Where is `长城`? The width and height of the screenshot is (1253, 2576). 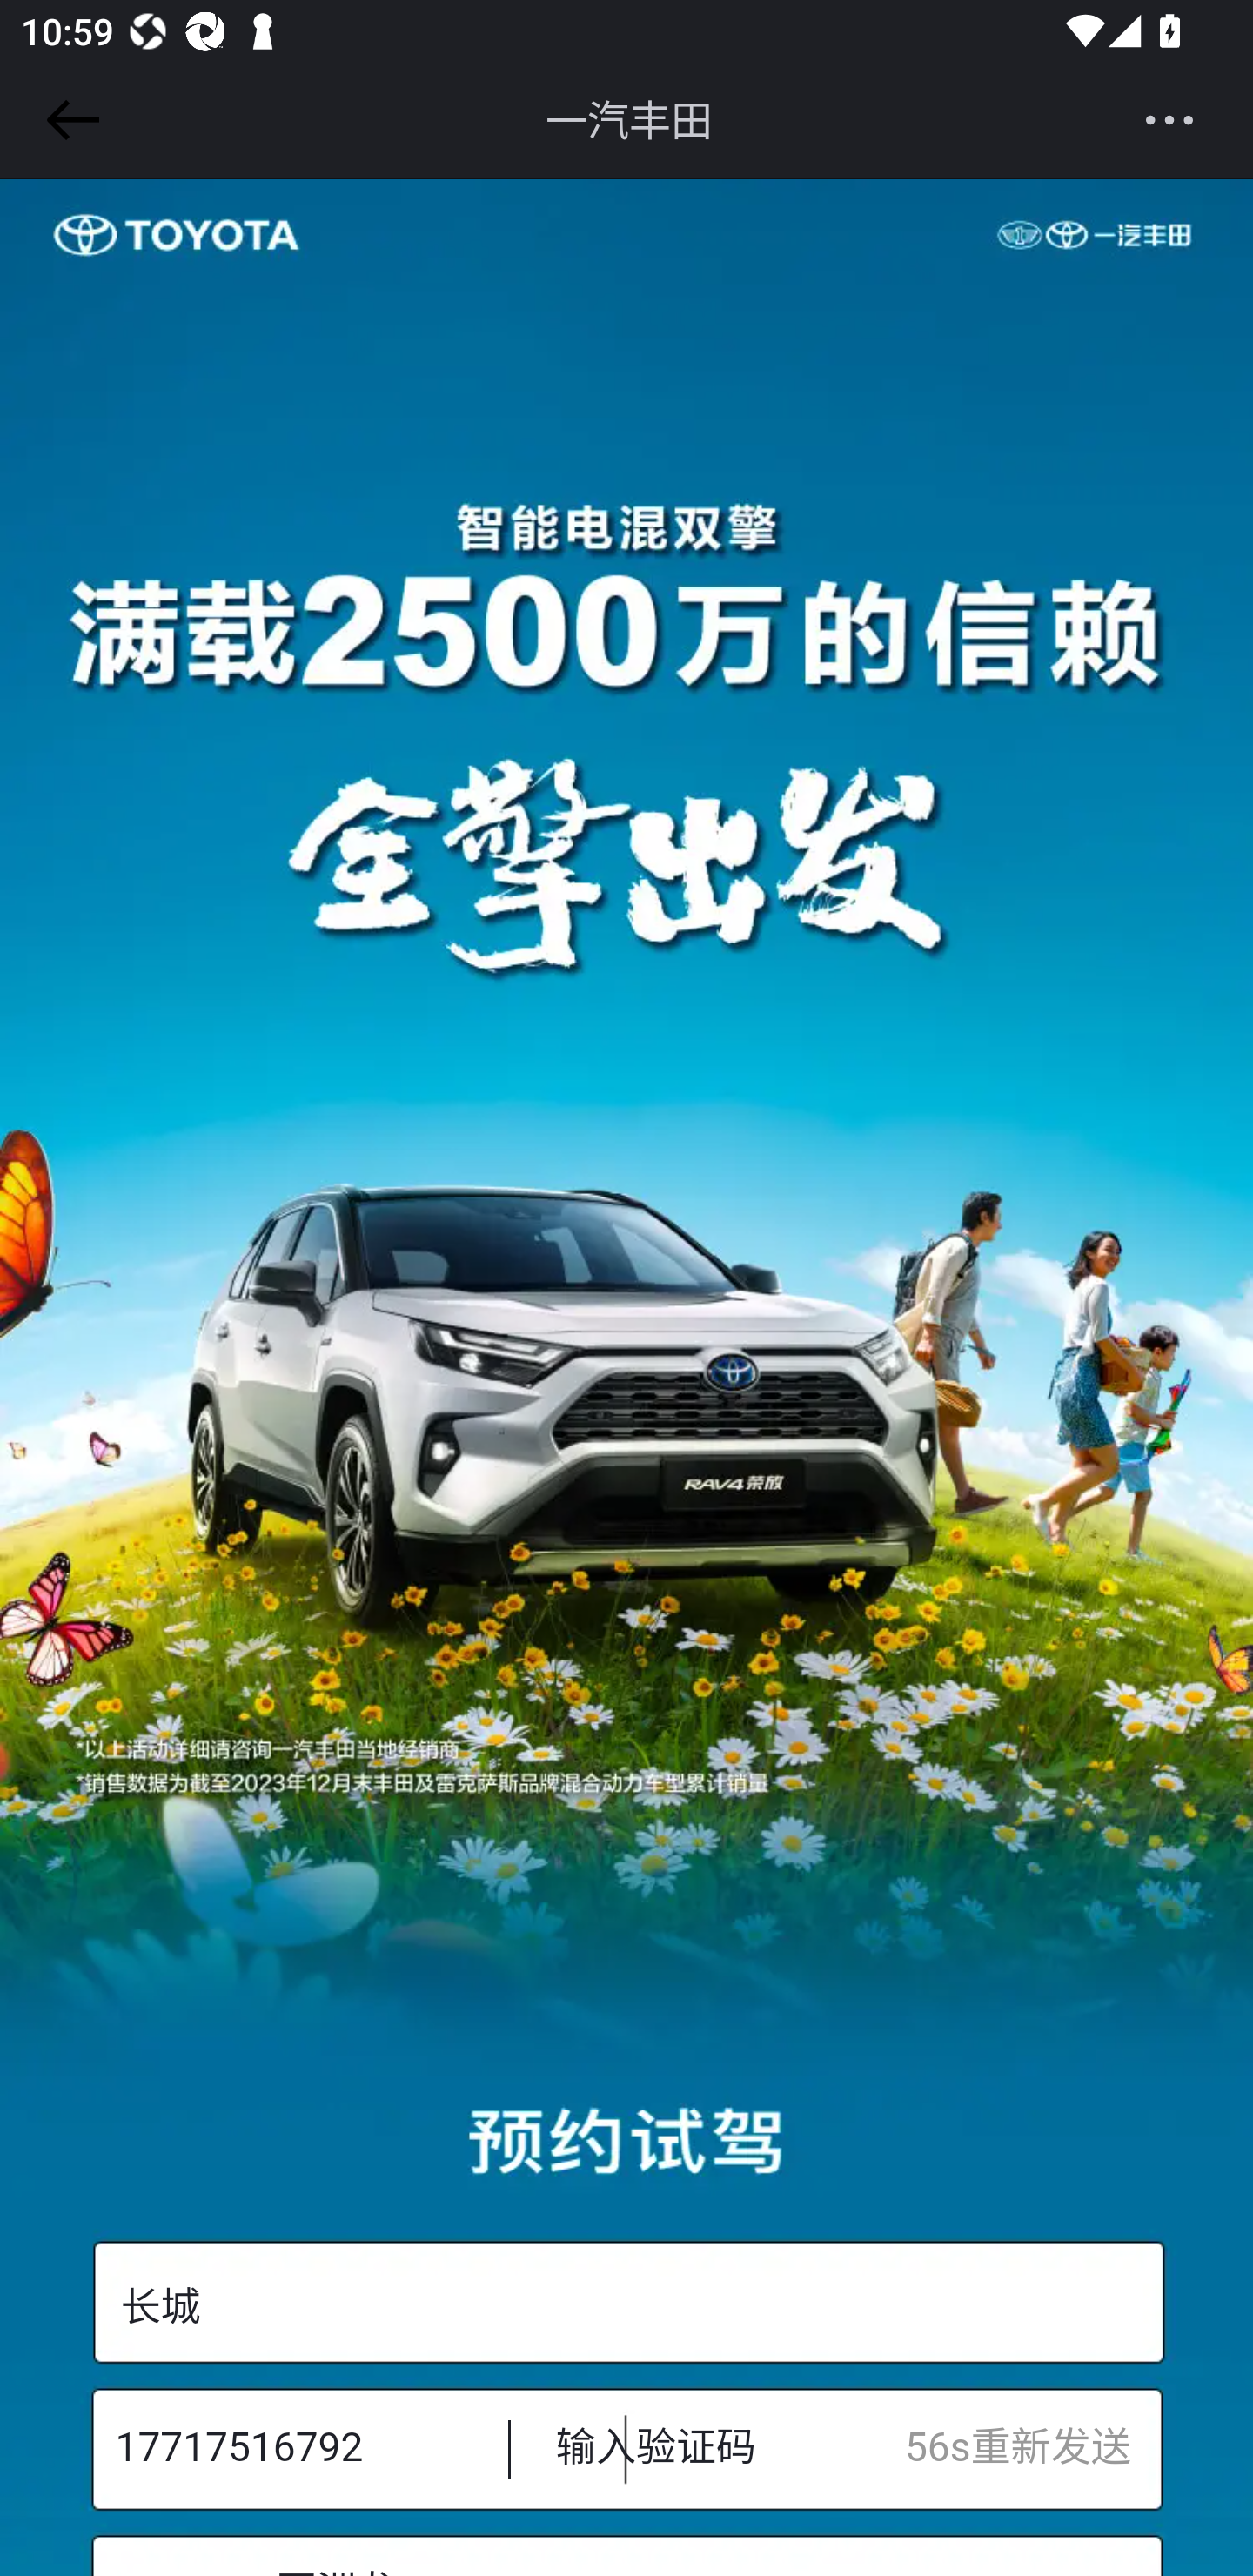 长城 is located at coordinates (626, 2304).